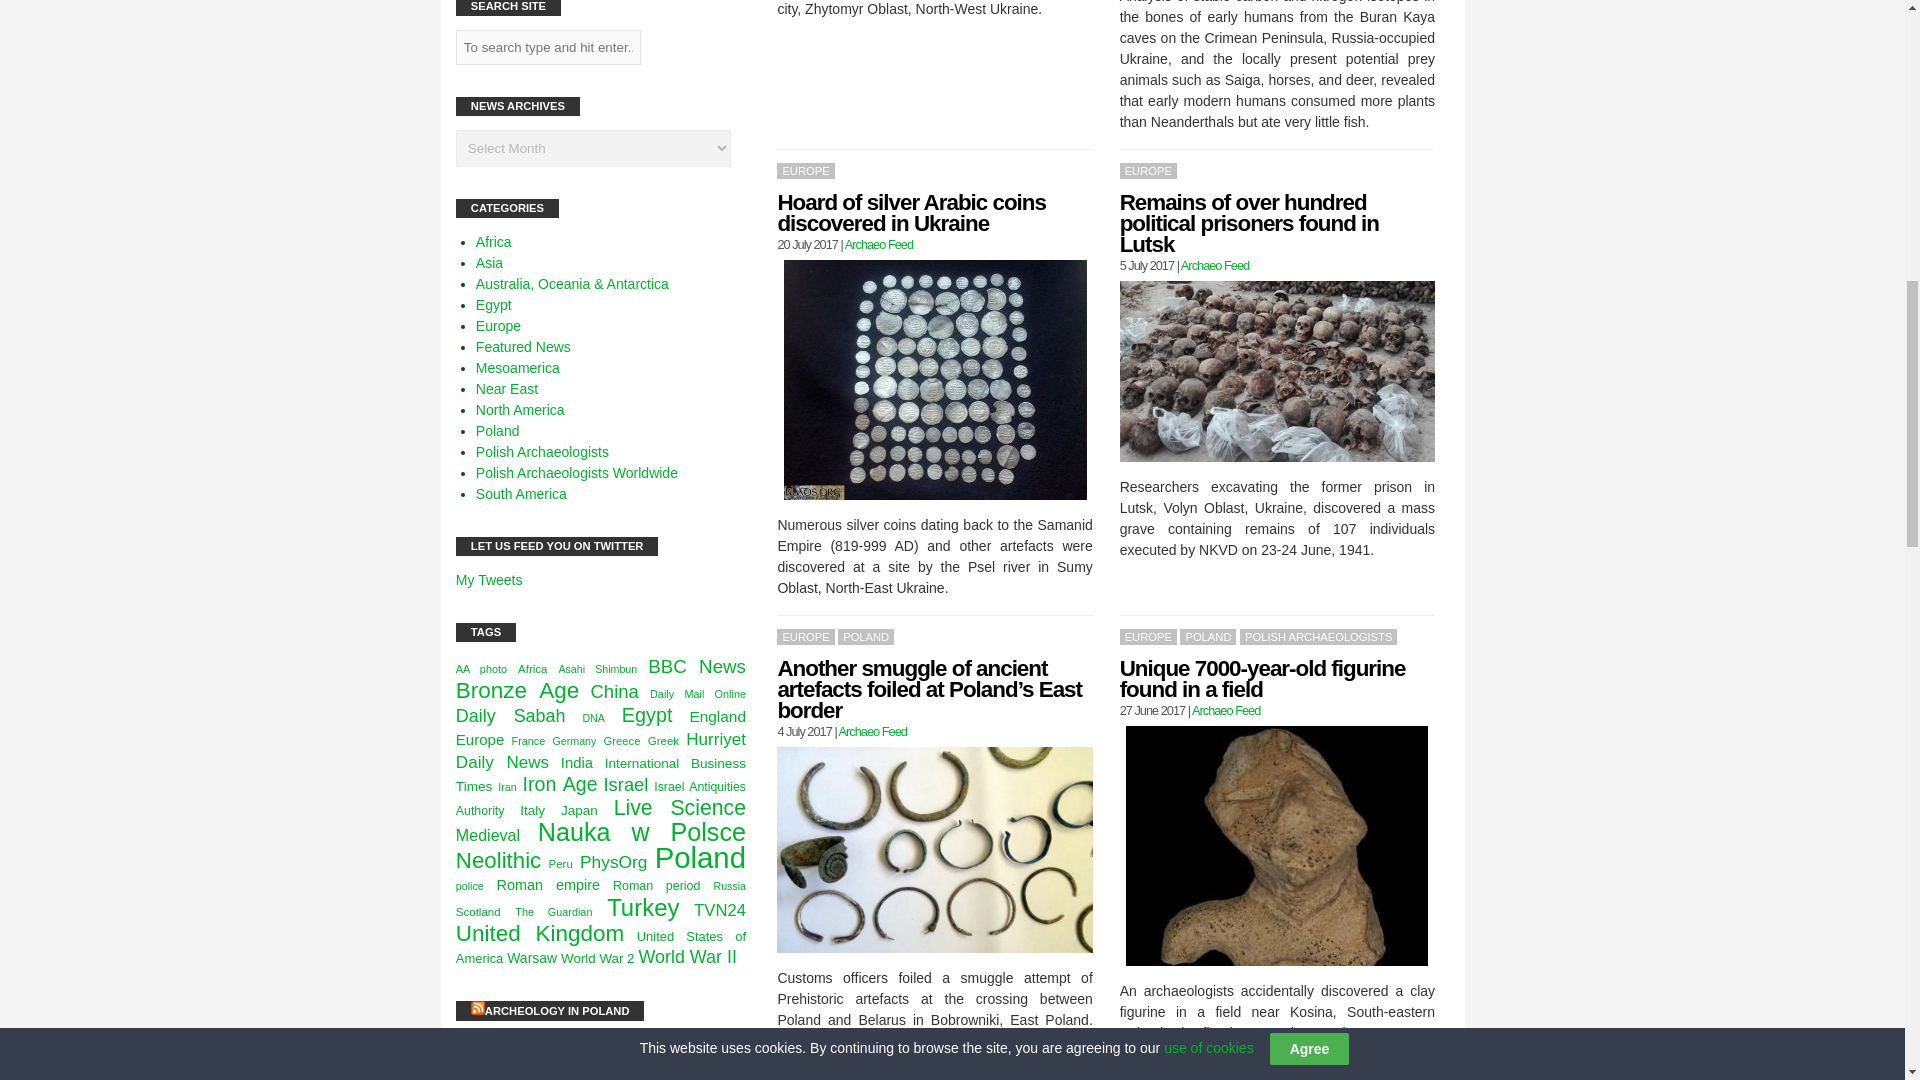 The height and width of the screenshot is (1080, 1920). I want to click on Posts by Archaeo Feed, so click(1226, 710).